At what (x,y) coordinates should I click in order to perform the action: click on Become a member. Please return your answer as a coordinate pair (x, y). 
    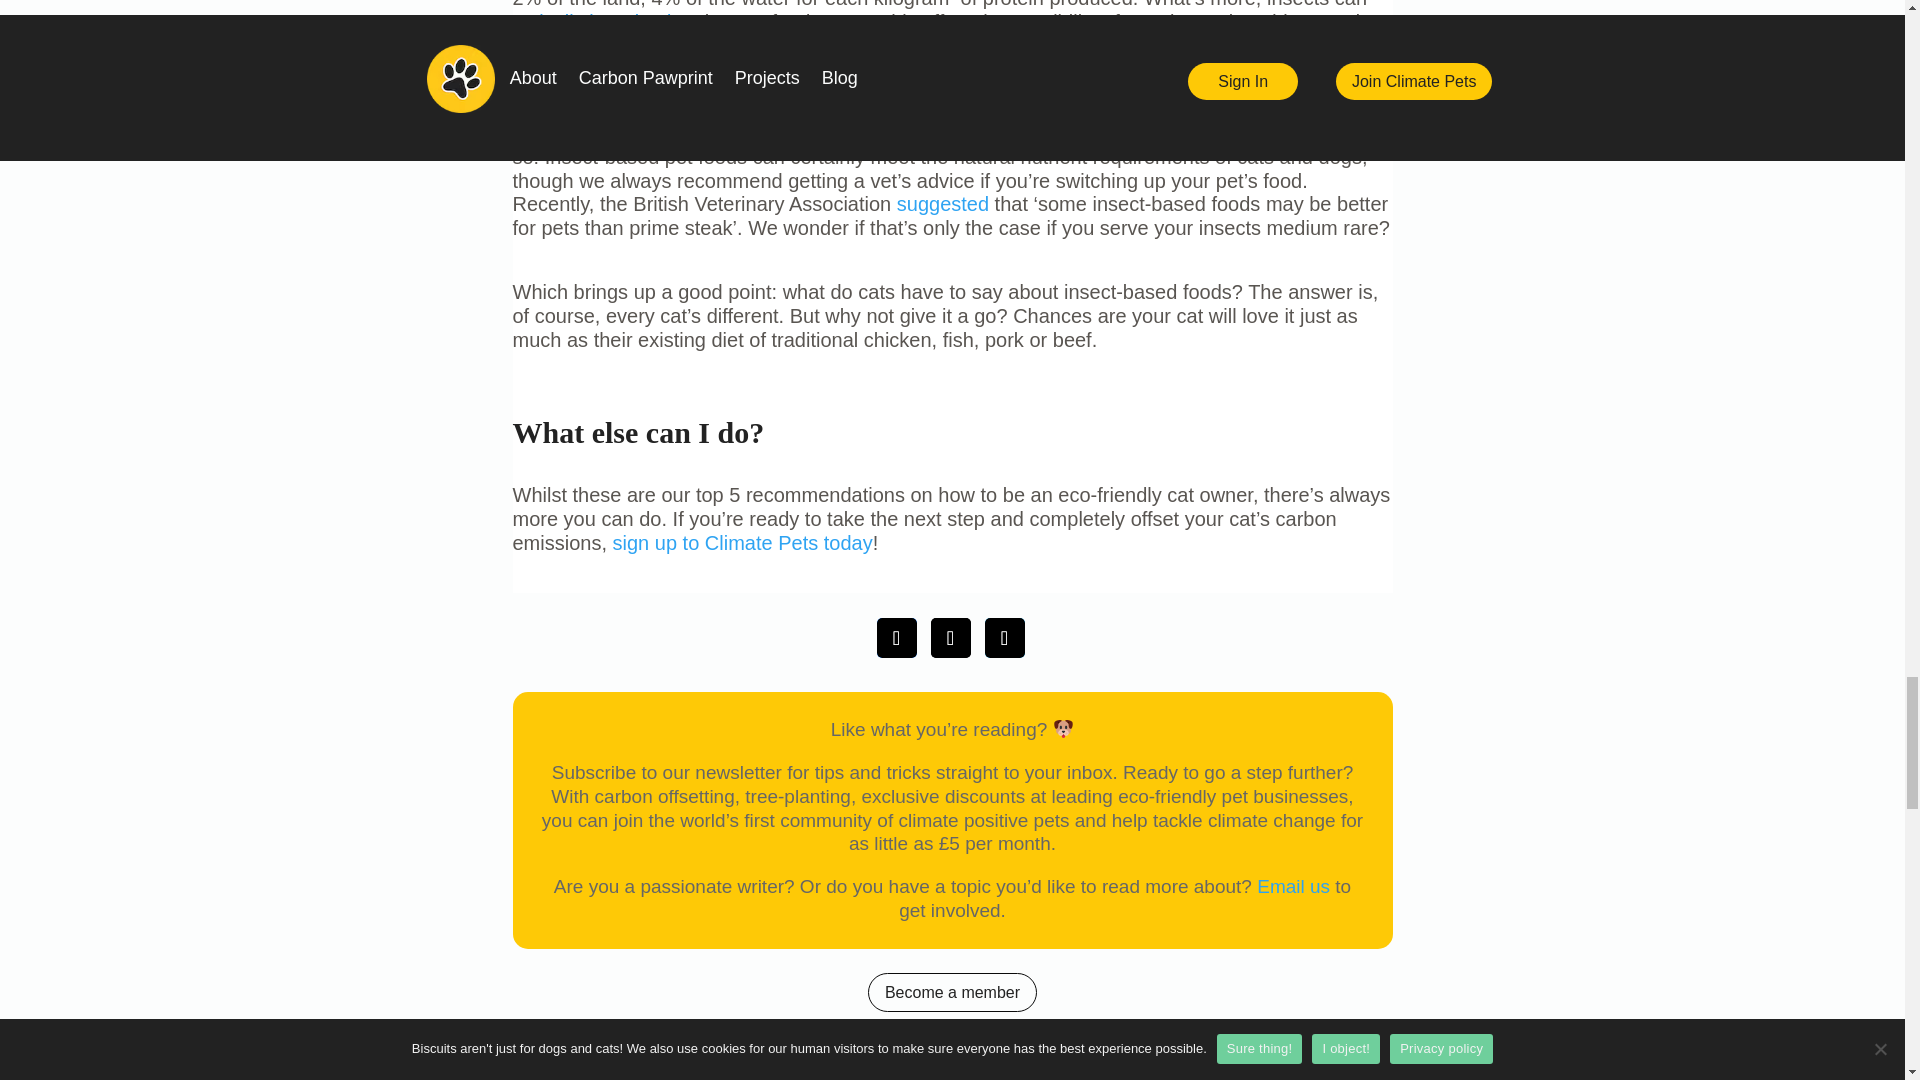
    Looking at the image, I should click on (952, 992).